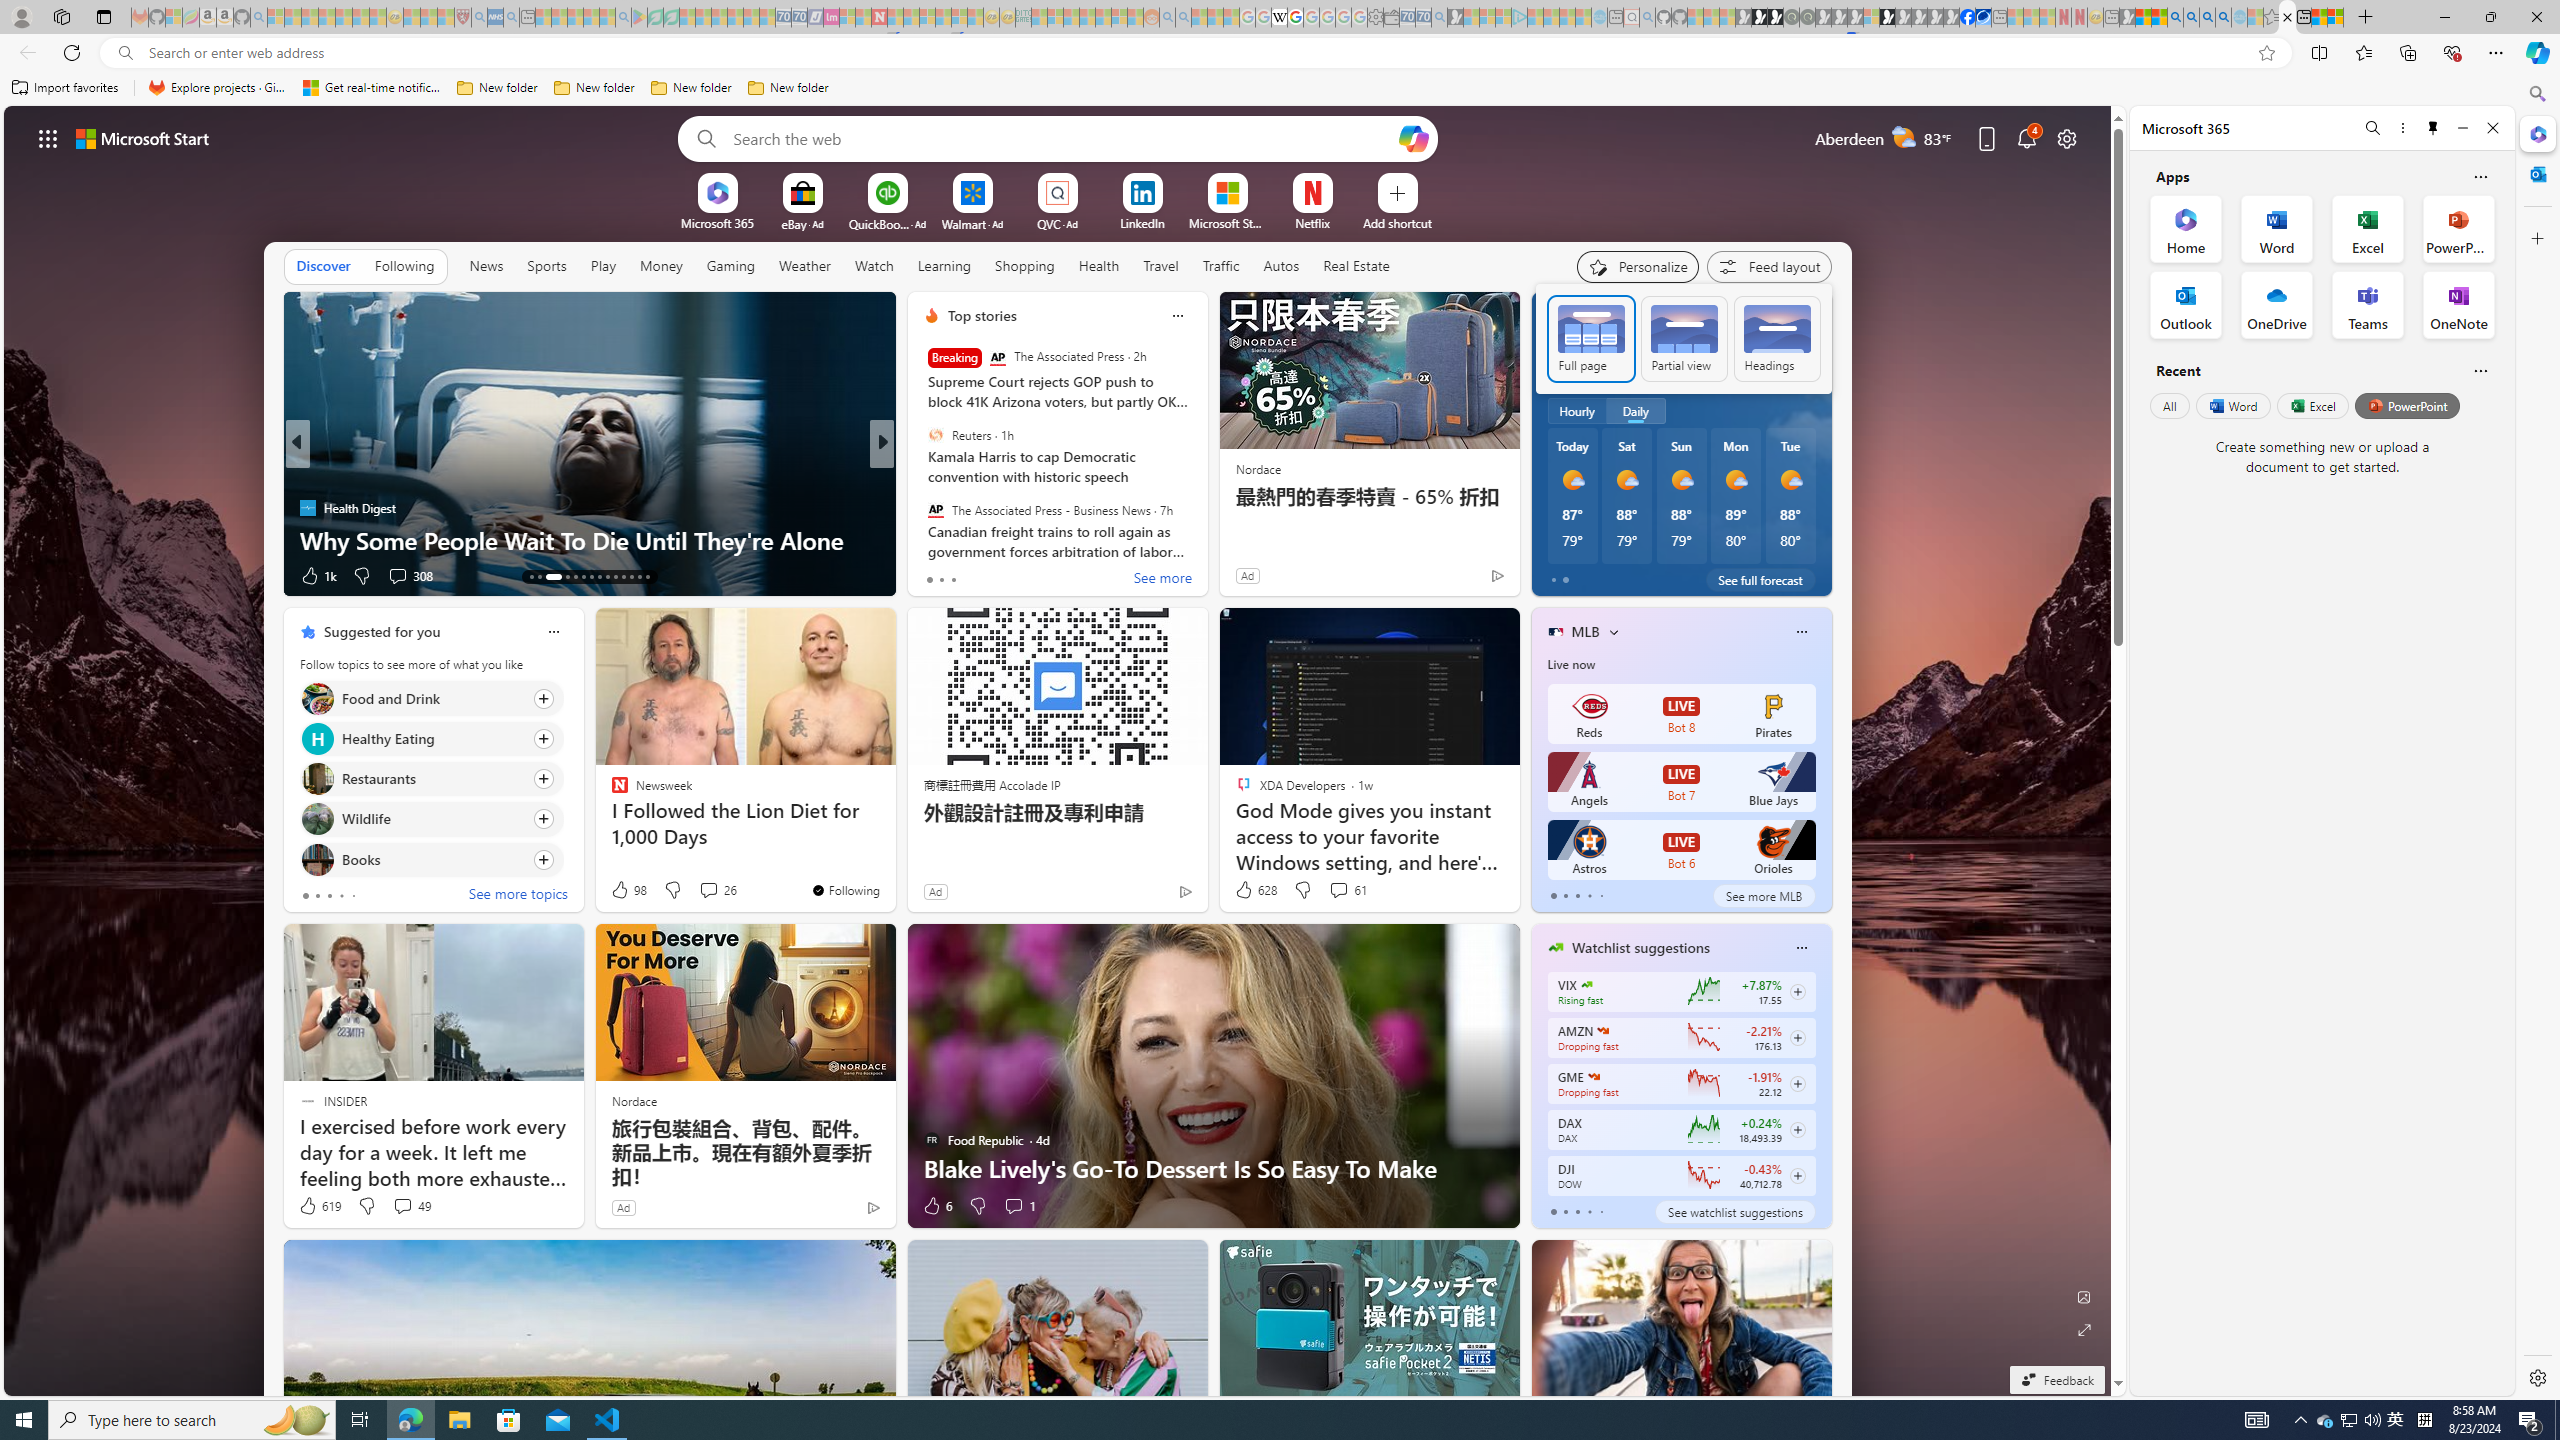 This screenshot has height=1440, width=2560. What do you see at coordinates (933, 576) in the screenshot?
I see `2k Like` at bounding box center [933, 576].